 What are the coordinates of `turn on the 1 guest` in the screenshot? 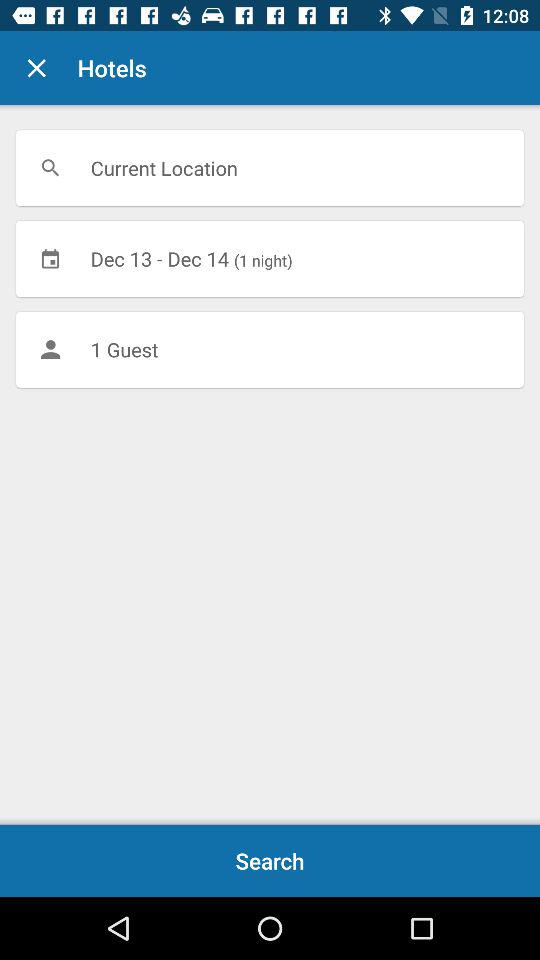 It's located at (270, 349).